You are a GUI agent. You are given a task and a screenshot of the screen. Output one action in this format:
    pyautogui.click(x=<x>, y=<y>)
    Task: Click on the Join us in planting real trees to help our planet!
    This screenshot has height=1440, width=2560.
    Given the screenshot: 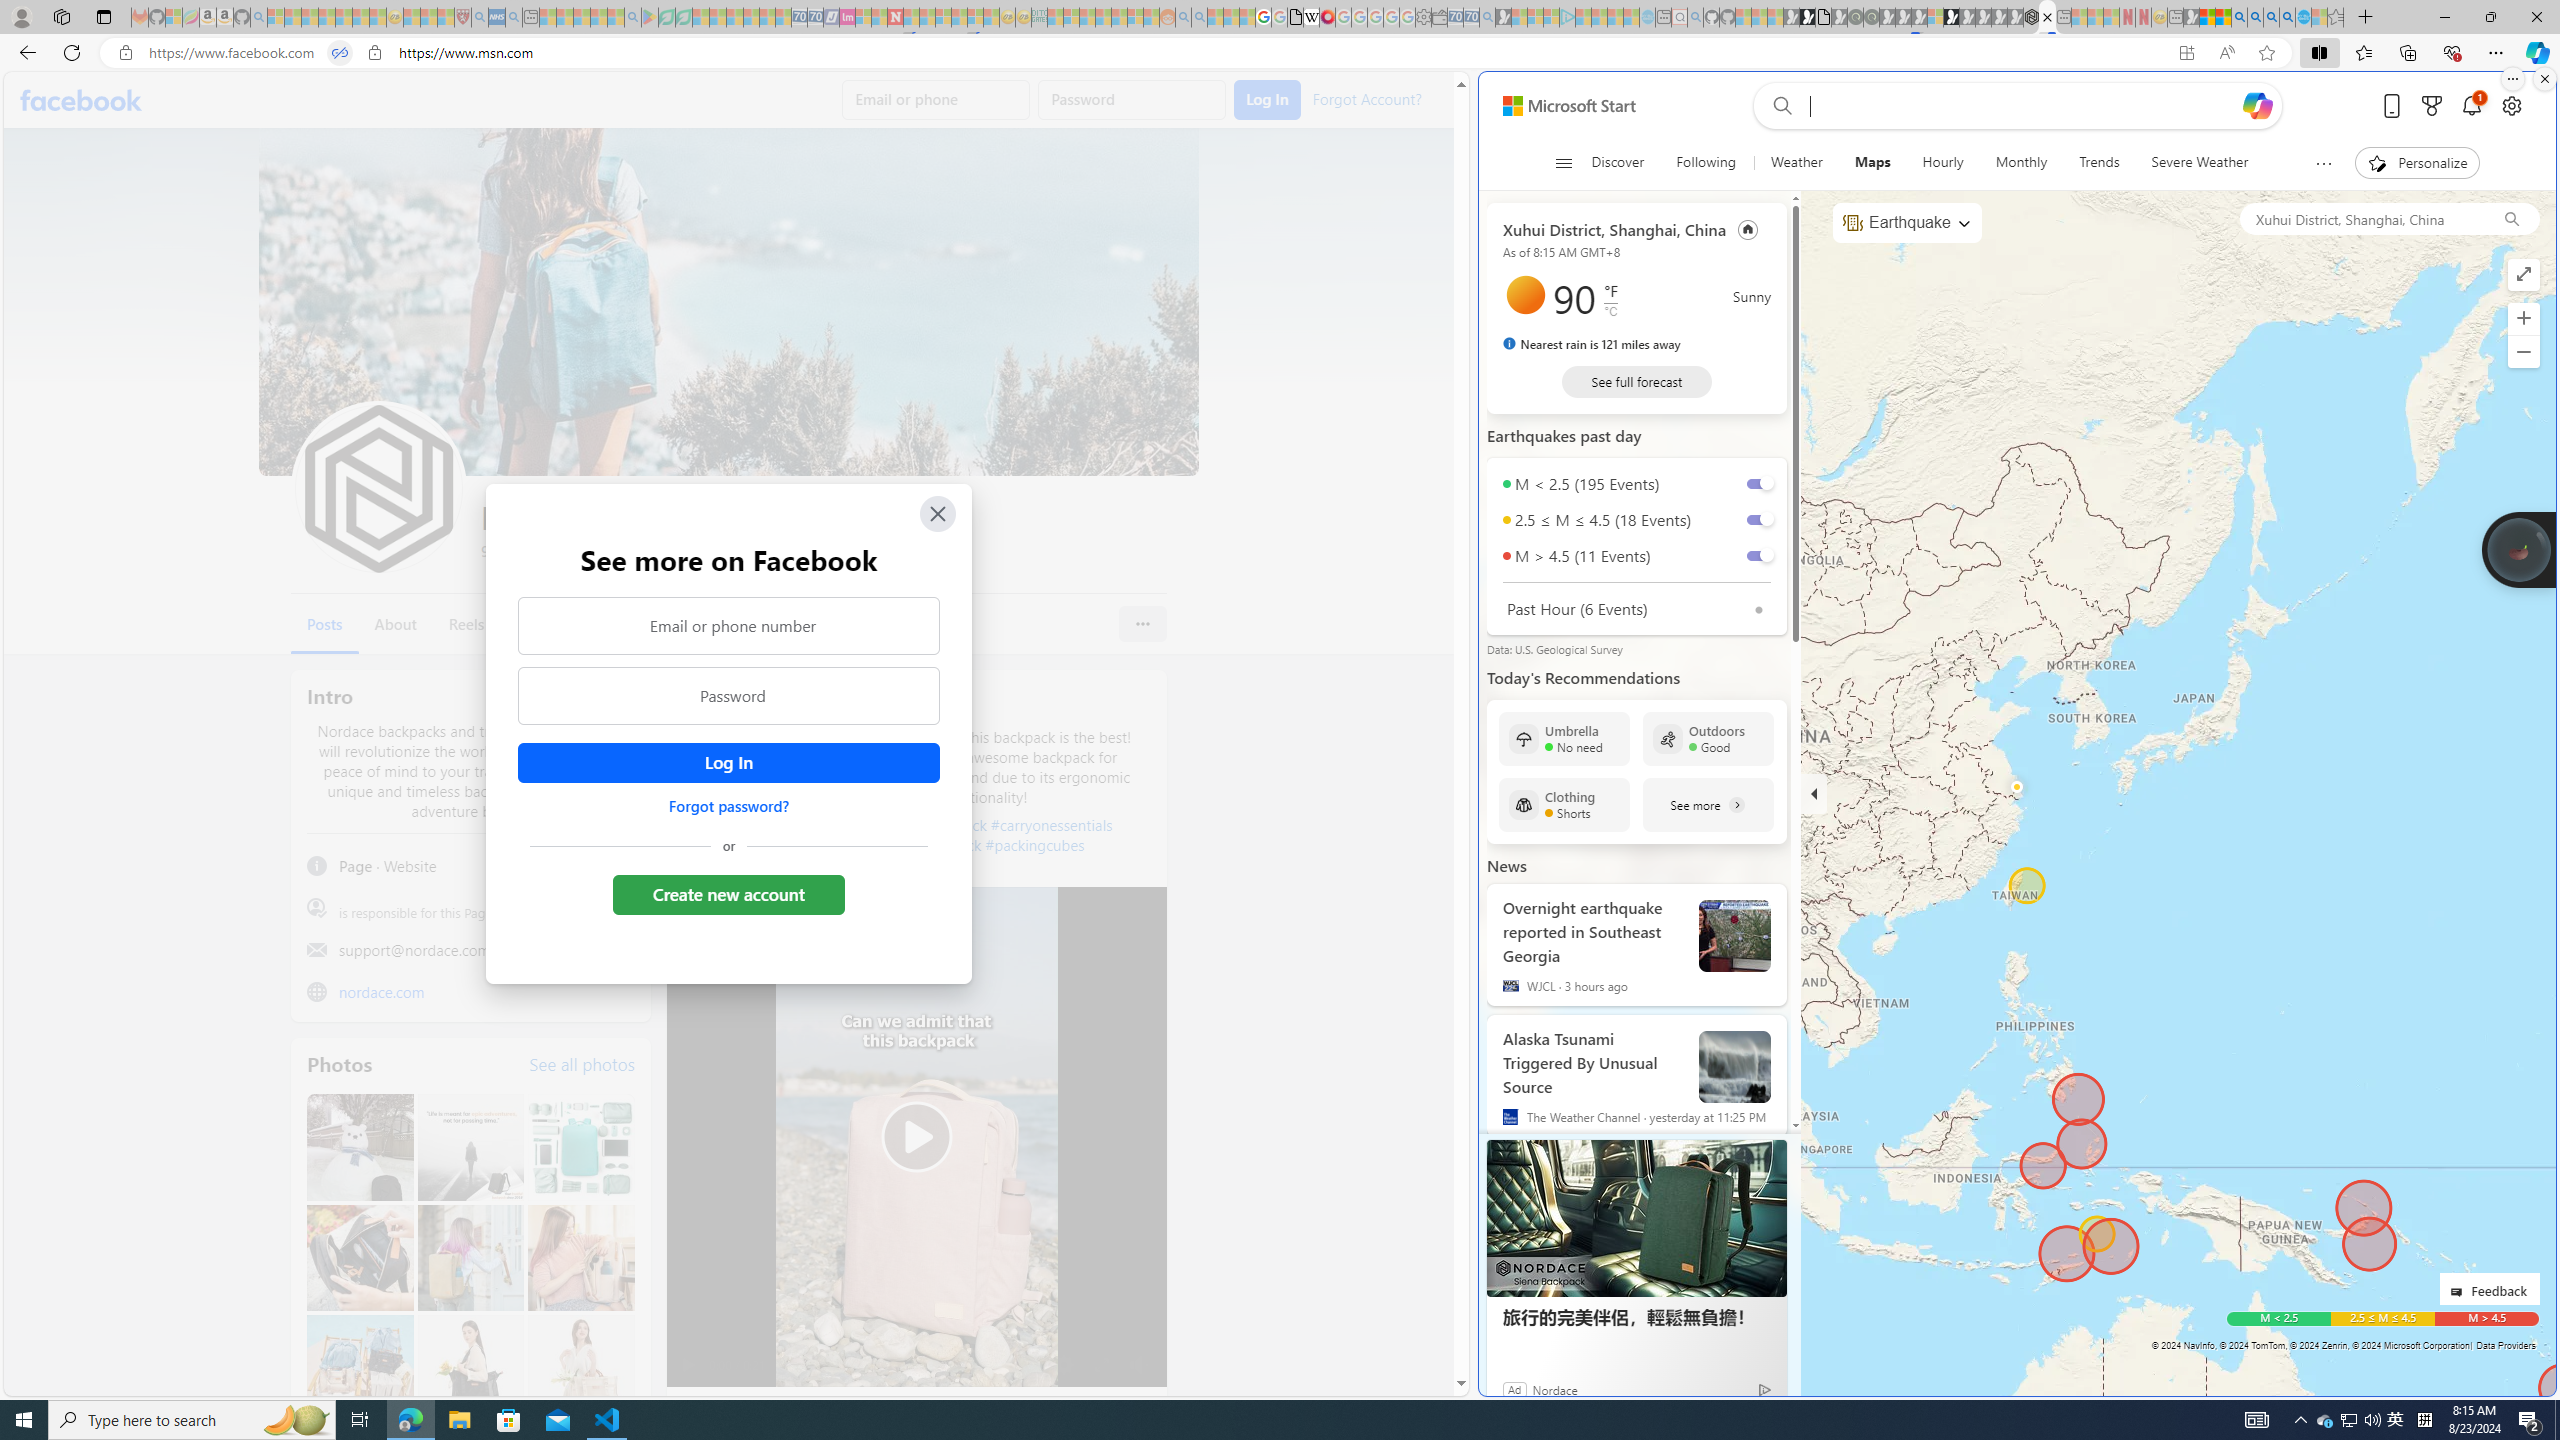 What is the action you would take?
    pyautogui.click(x=2517, y=550)
    